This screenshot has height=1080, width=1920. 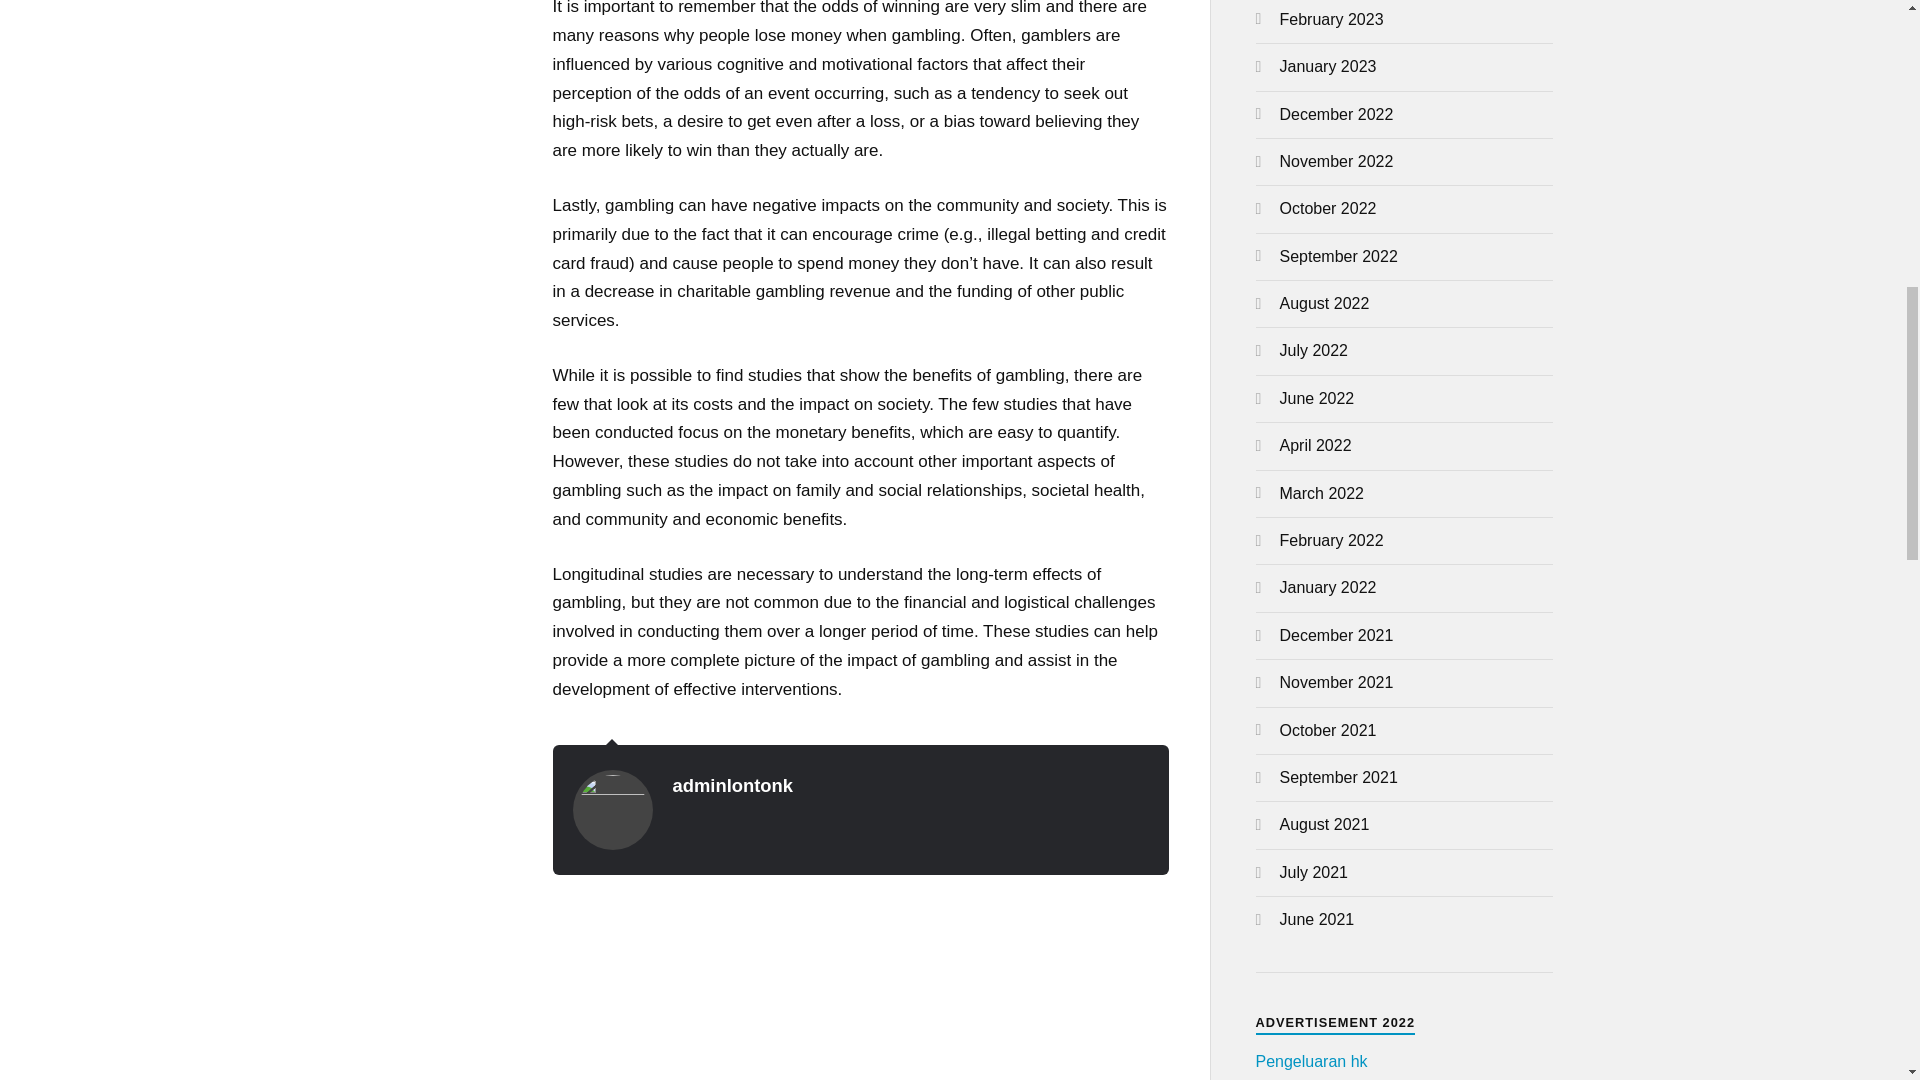 What do you see at coordinates (732, 785) in the screenshot?
I see `adminlontonk` at bounding box center [732, 785].